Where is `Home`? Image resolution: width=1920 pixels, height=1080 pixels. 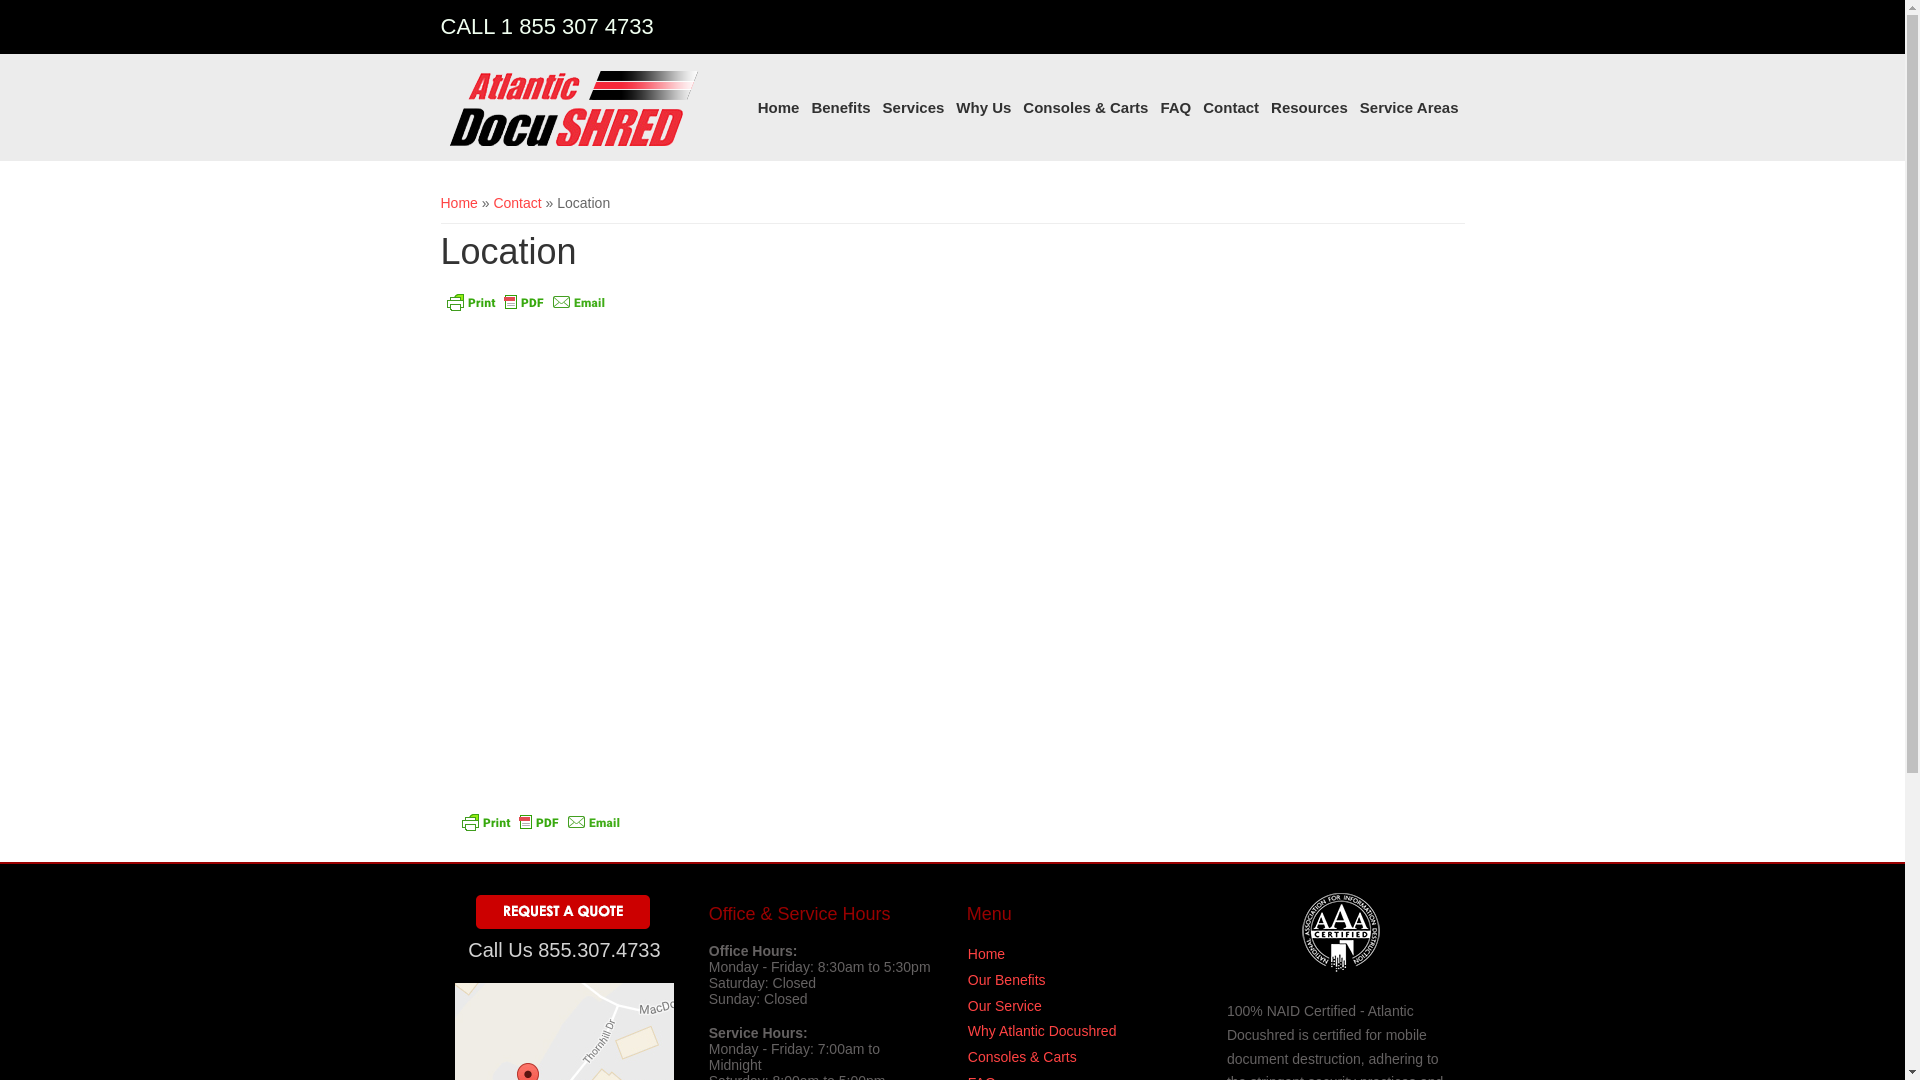
Home is located at coordinates (572, 108).